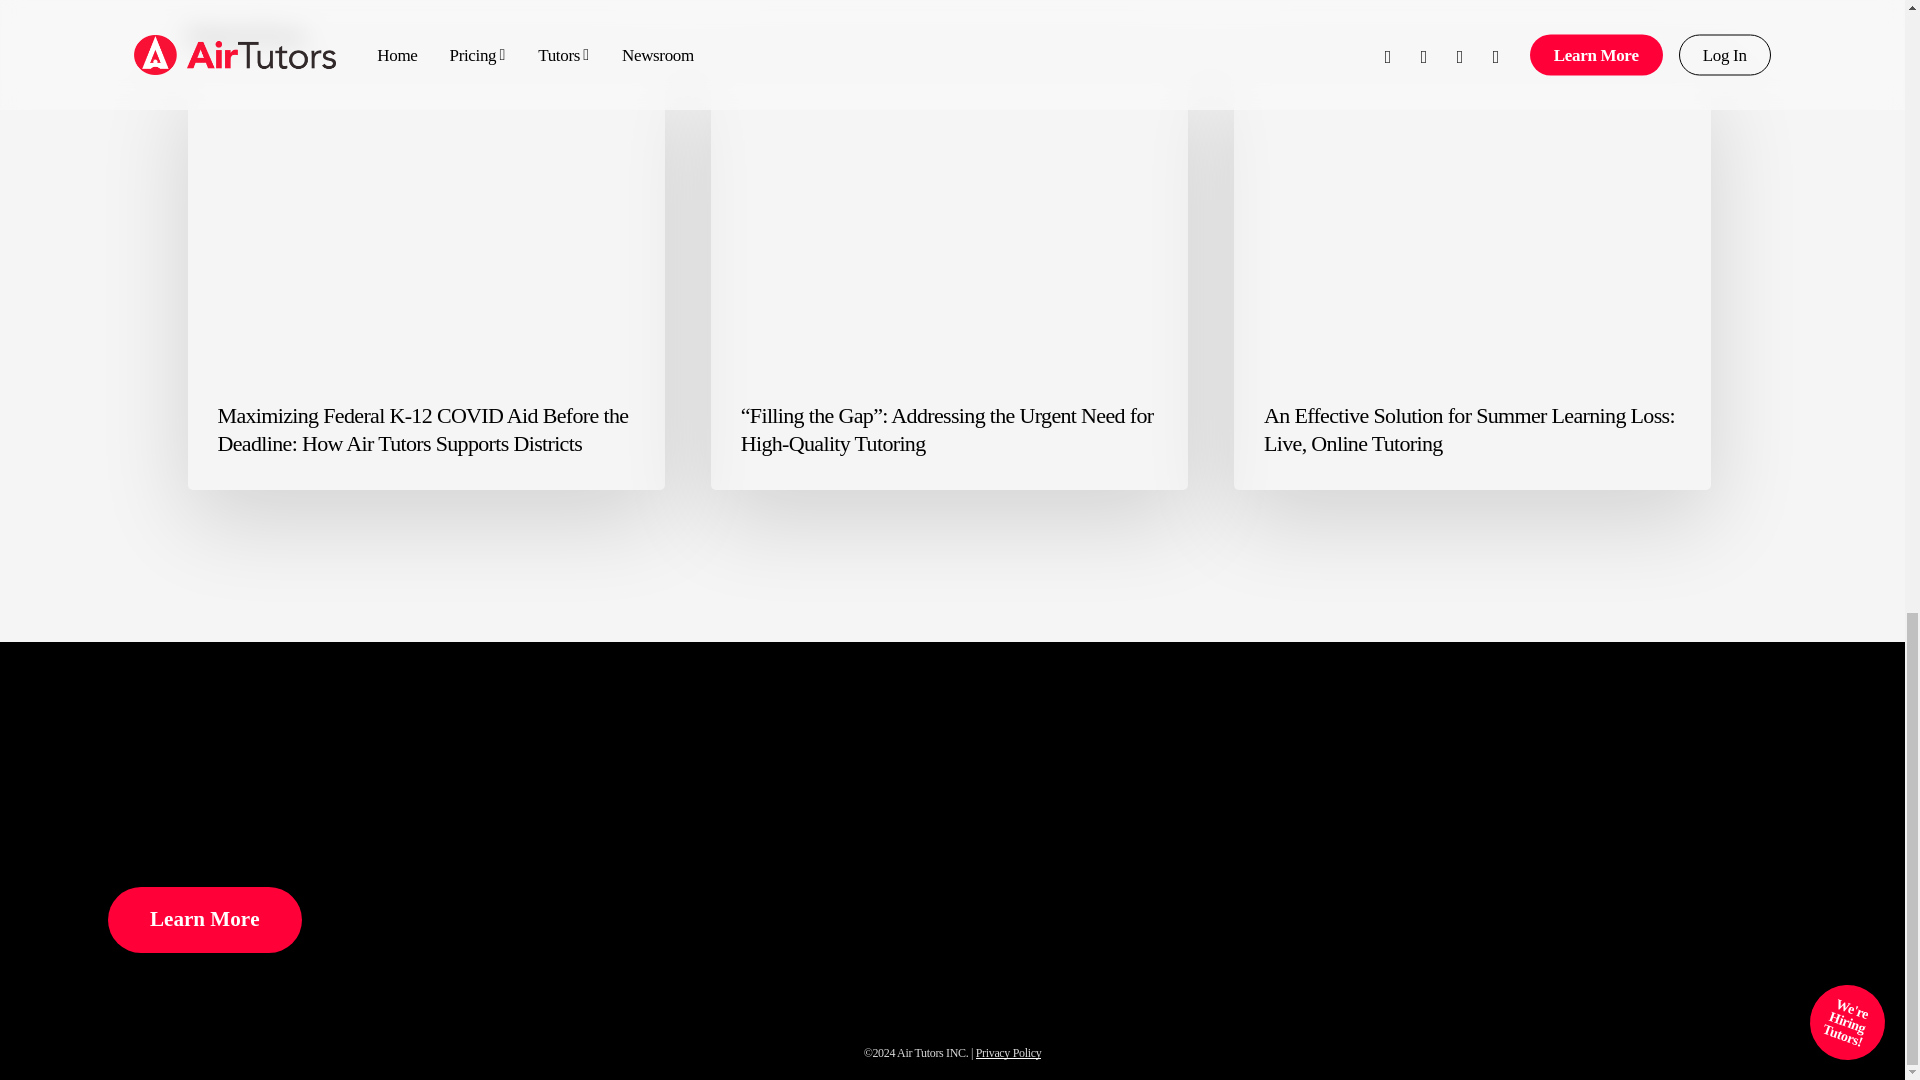 This screenshot has height=1080, width=1920. Describe the element at coordinates (204, 919) in the screenshot. I see `Learn More` at that location.